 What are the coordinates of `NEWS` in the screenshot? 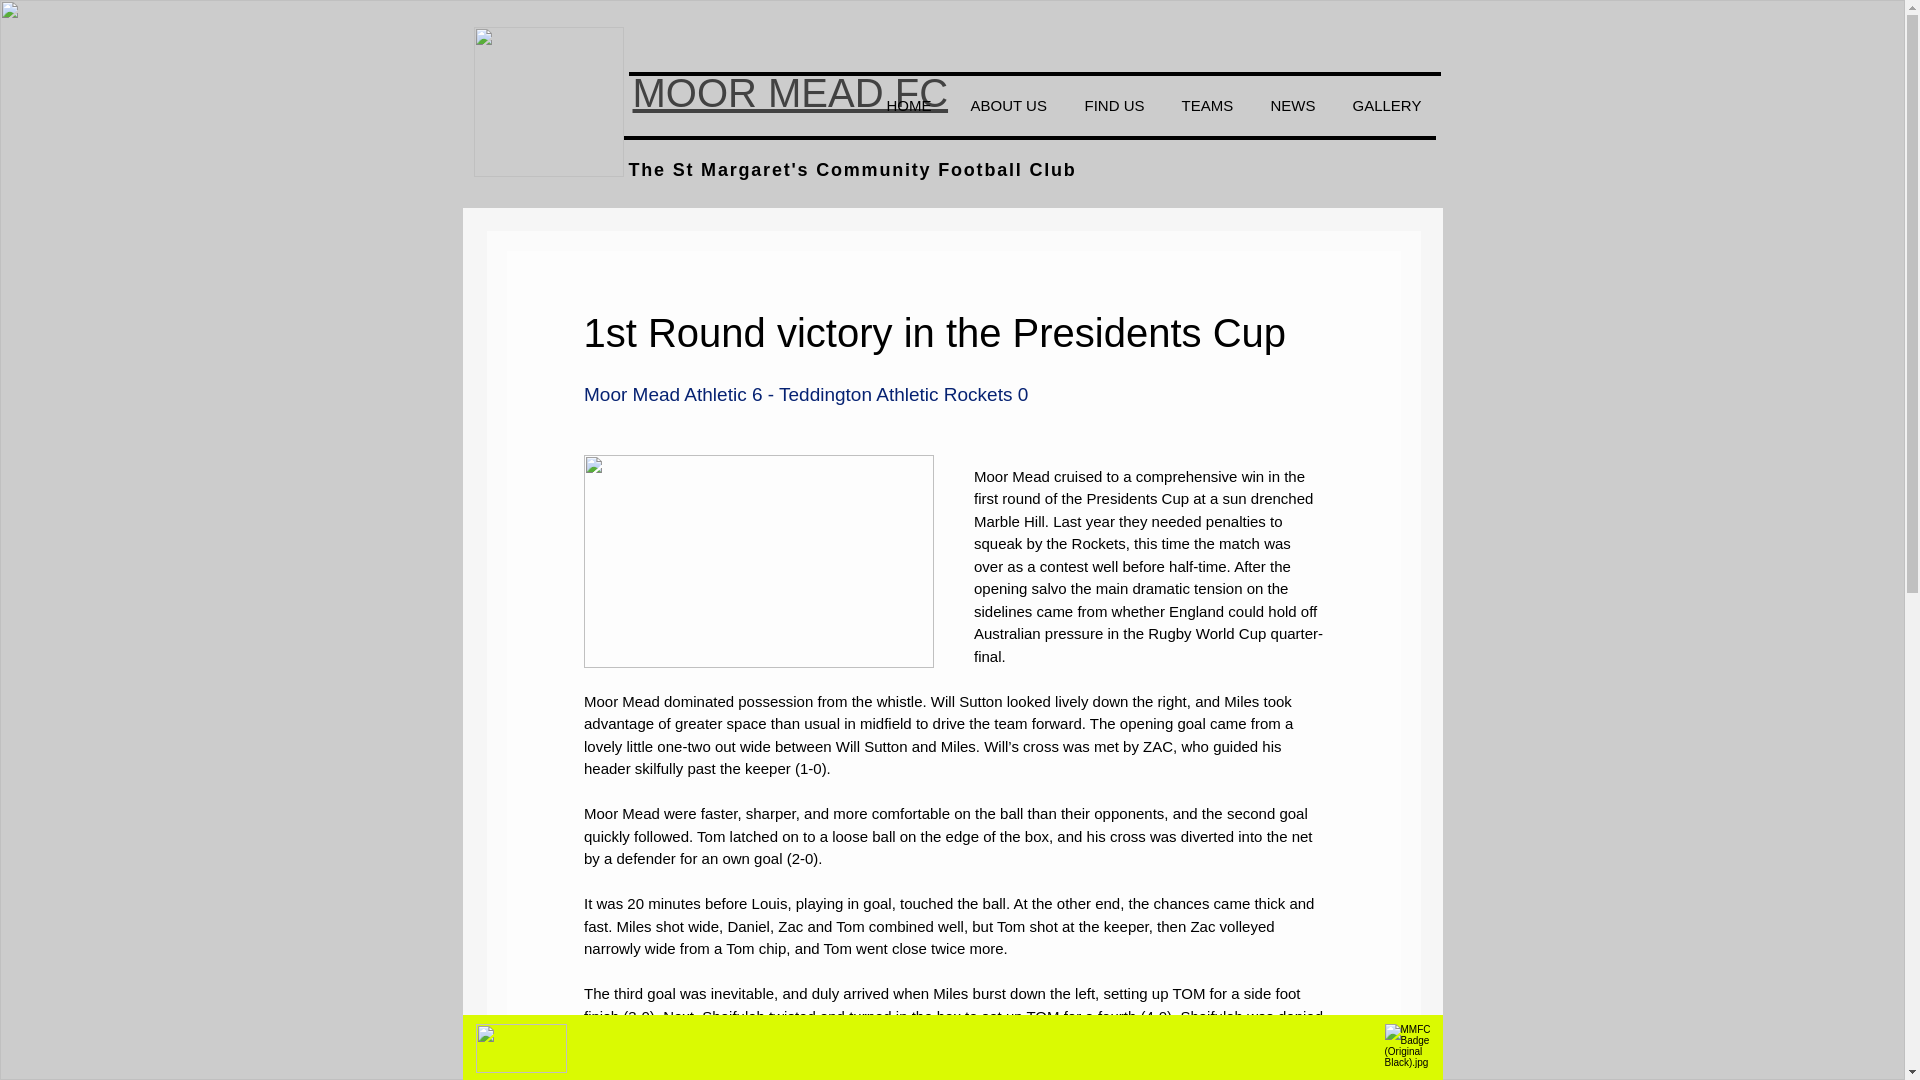 It's located at (1296, 106).